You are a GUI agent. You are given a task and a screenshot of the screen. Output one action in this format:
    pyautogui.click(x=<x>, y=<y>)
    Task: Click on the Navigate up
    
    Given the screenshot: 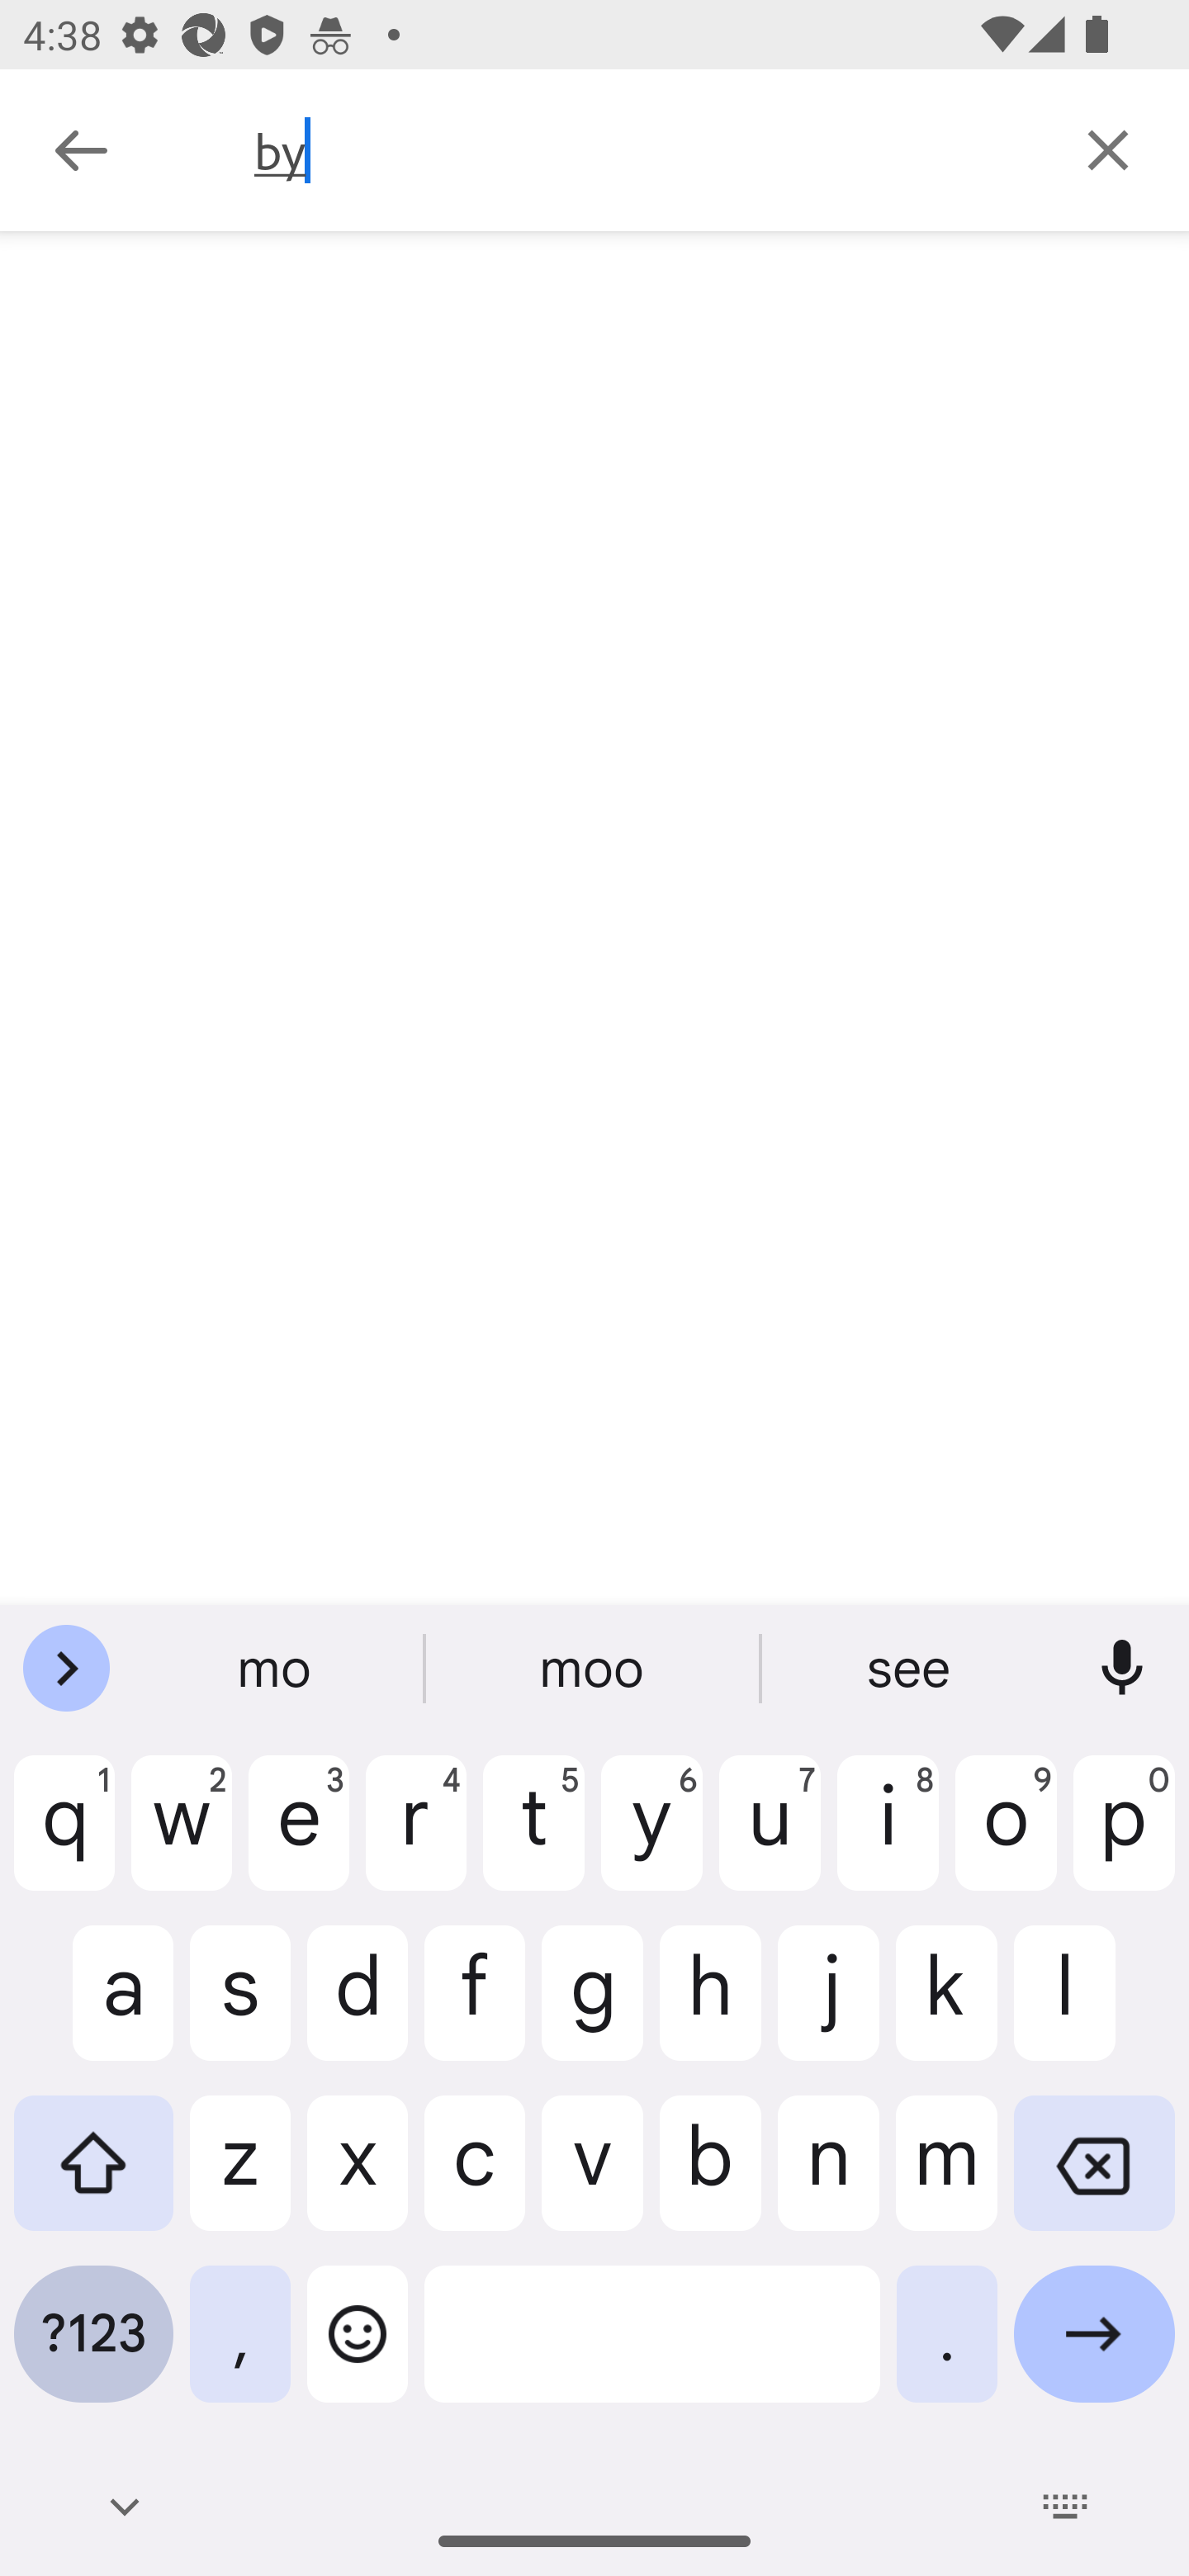 What is the action you would take?
    pyautogui.click(x=81, y=150)
    